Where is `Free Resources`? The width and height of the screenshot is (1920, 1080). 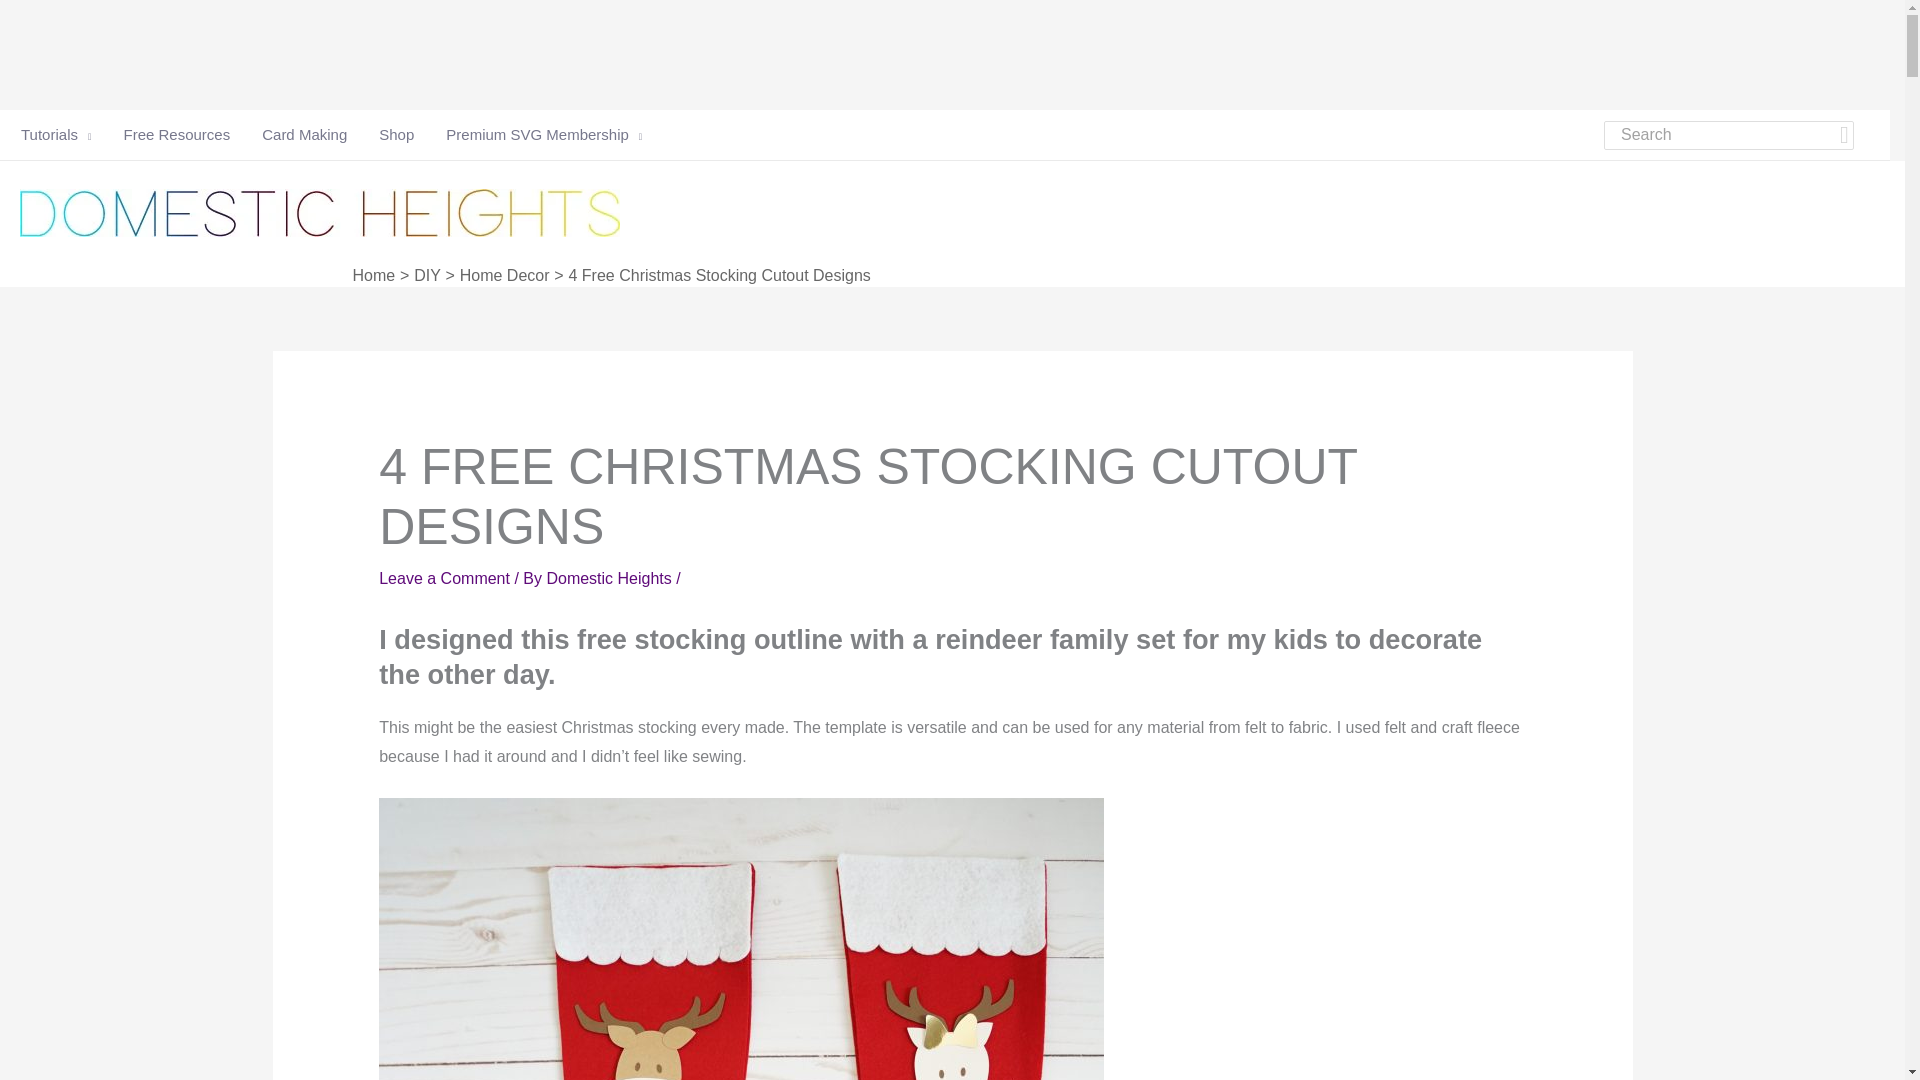
Free Resources is located at coordinates (176, 134).